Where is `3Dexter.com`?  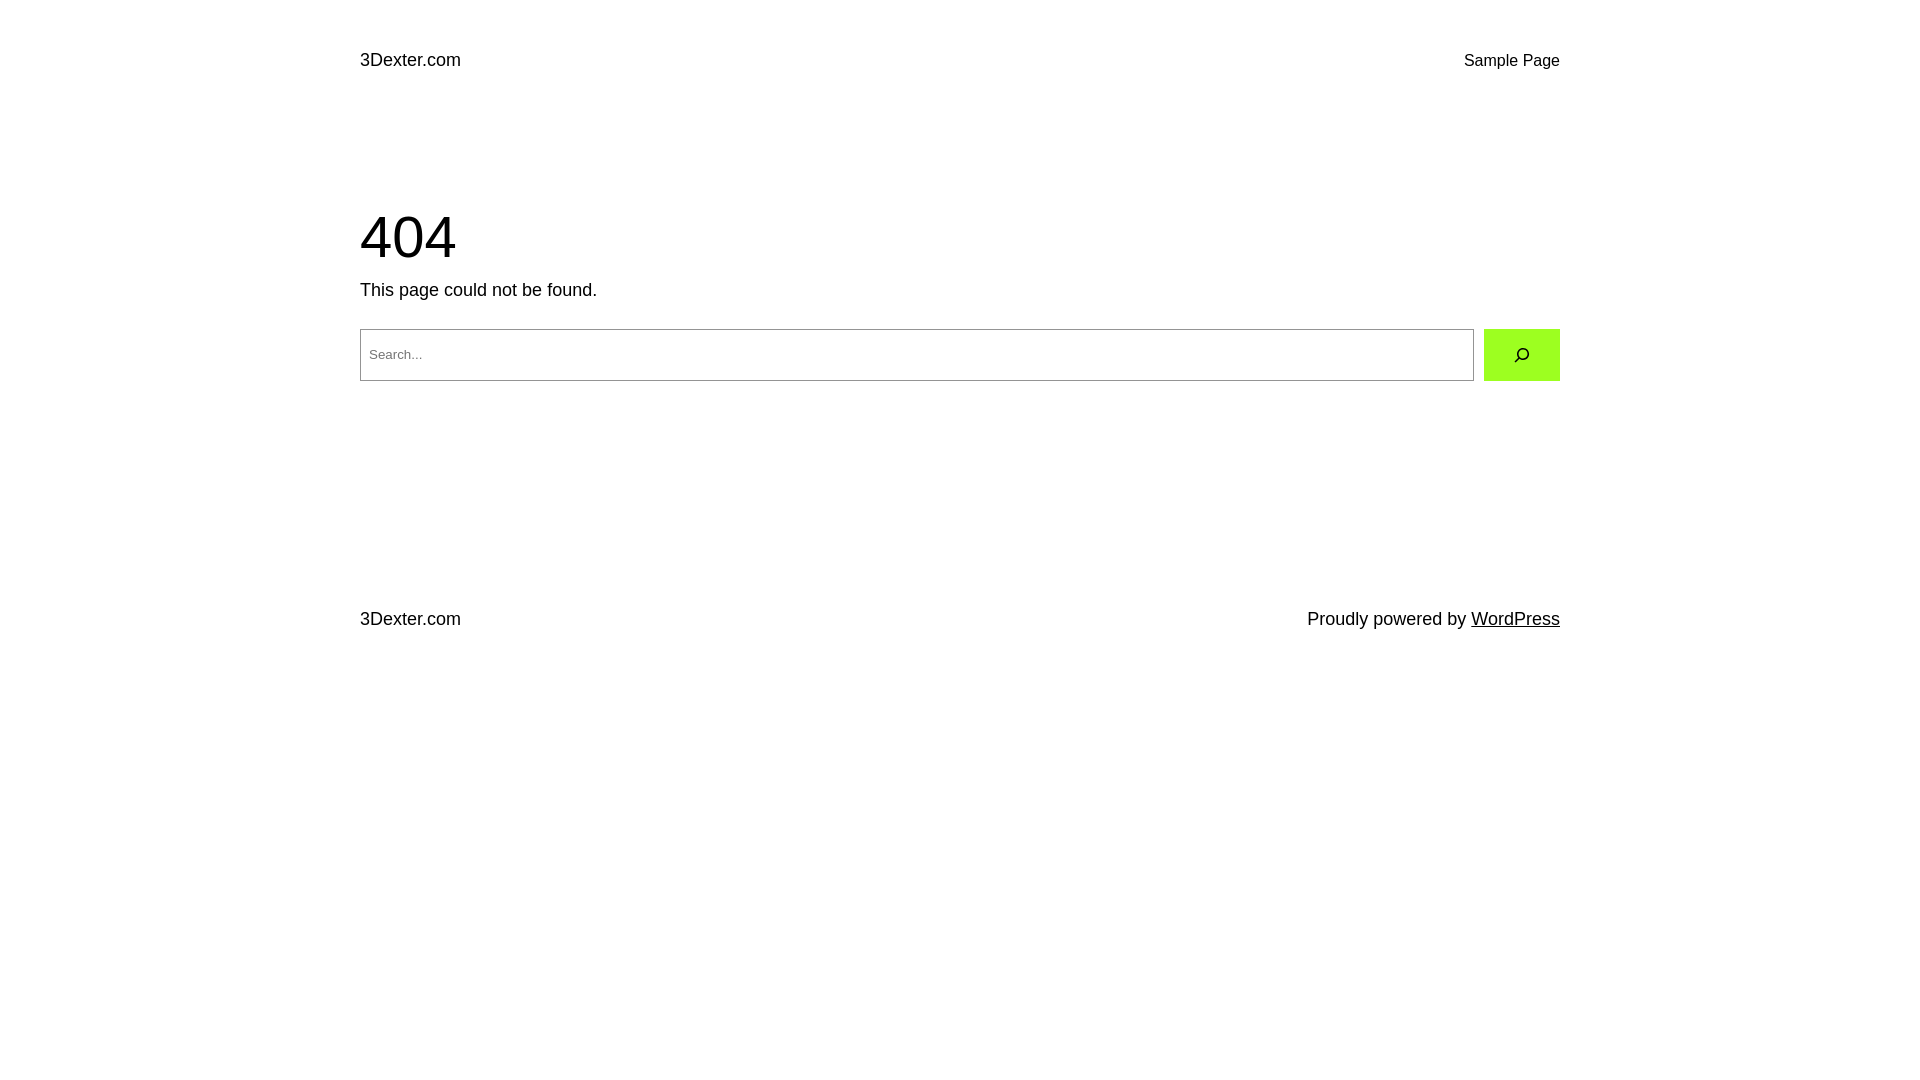
3Dexter.com is located at coordinates (410, 60).